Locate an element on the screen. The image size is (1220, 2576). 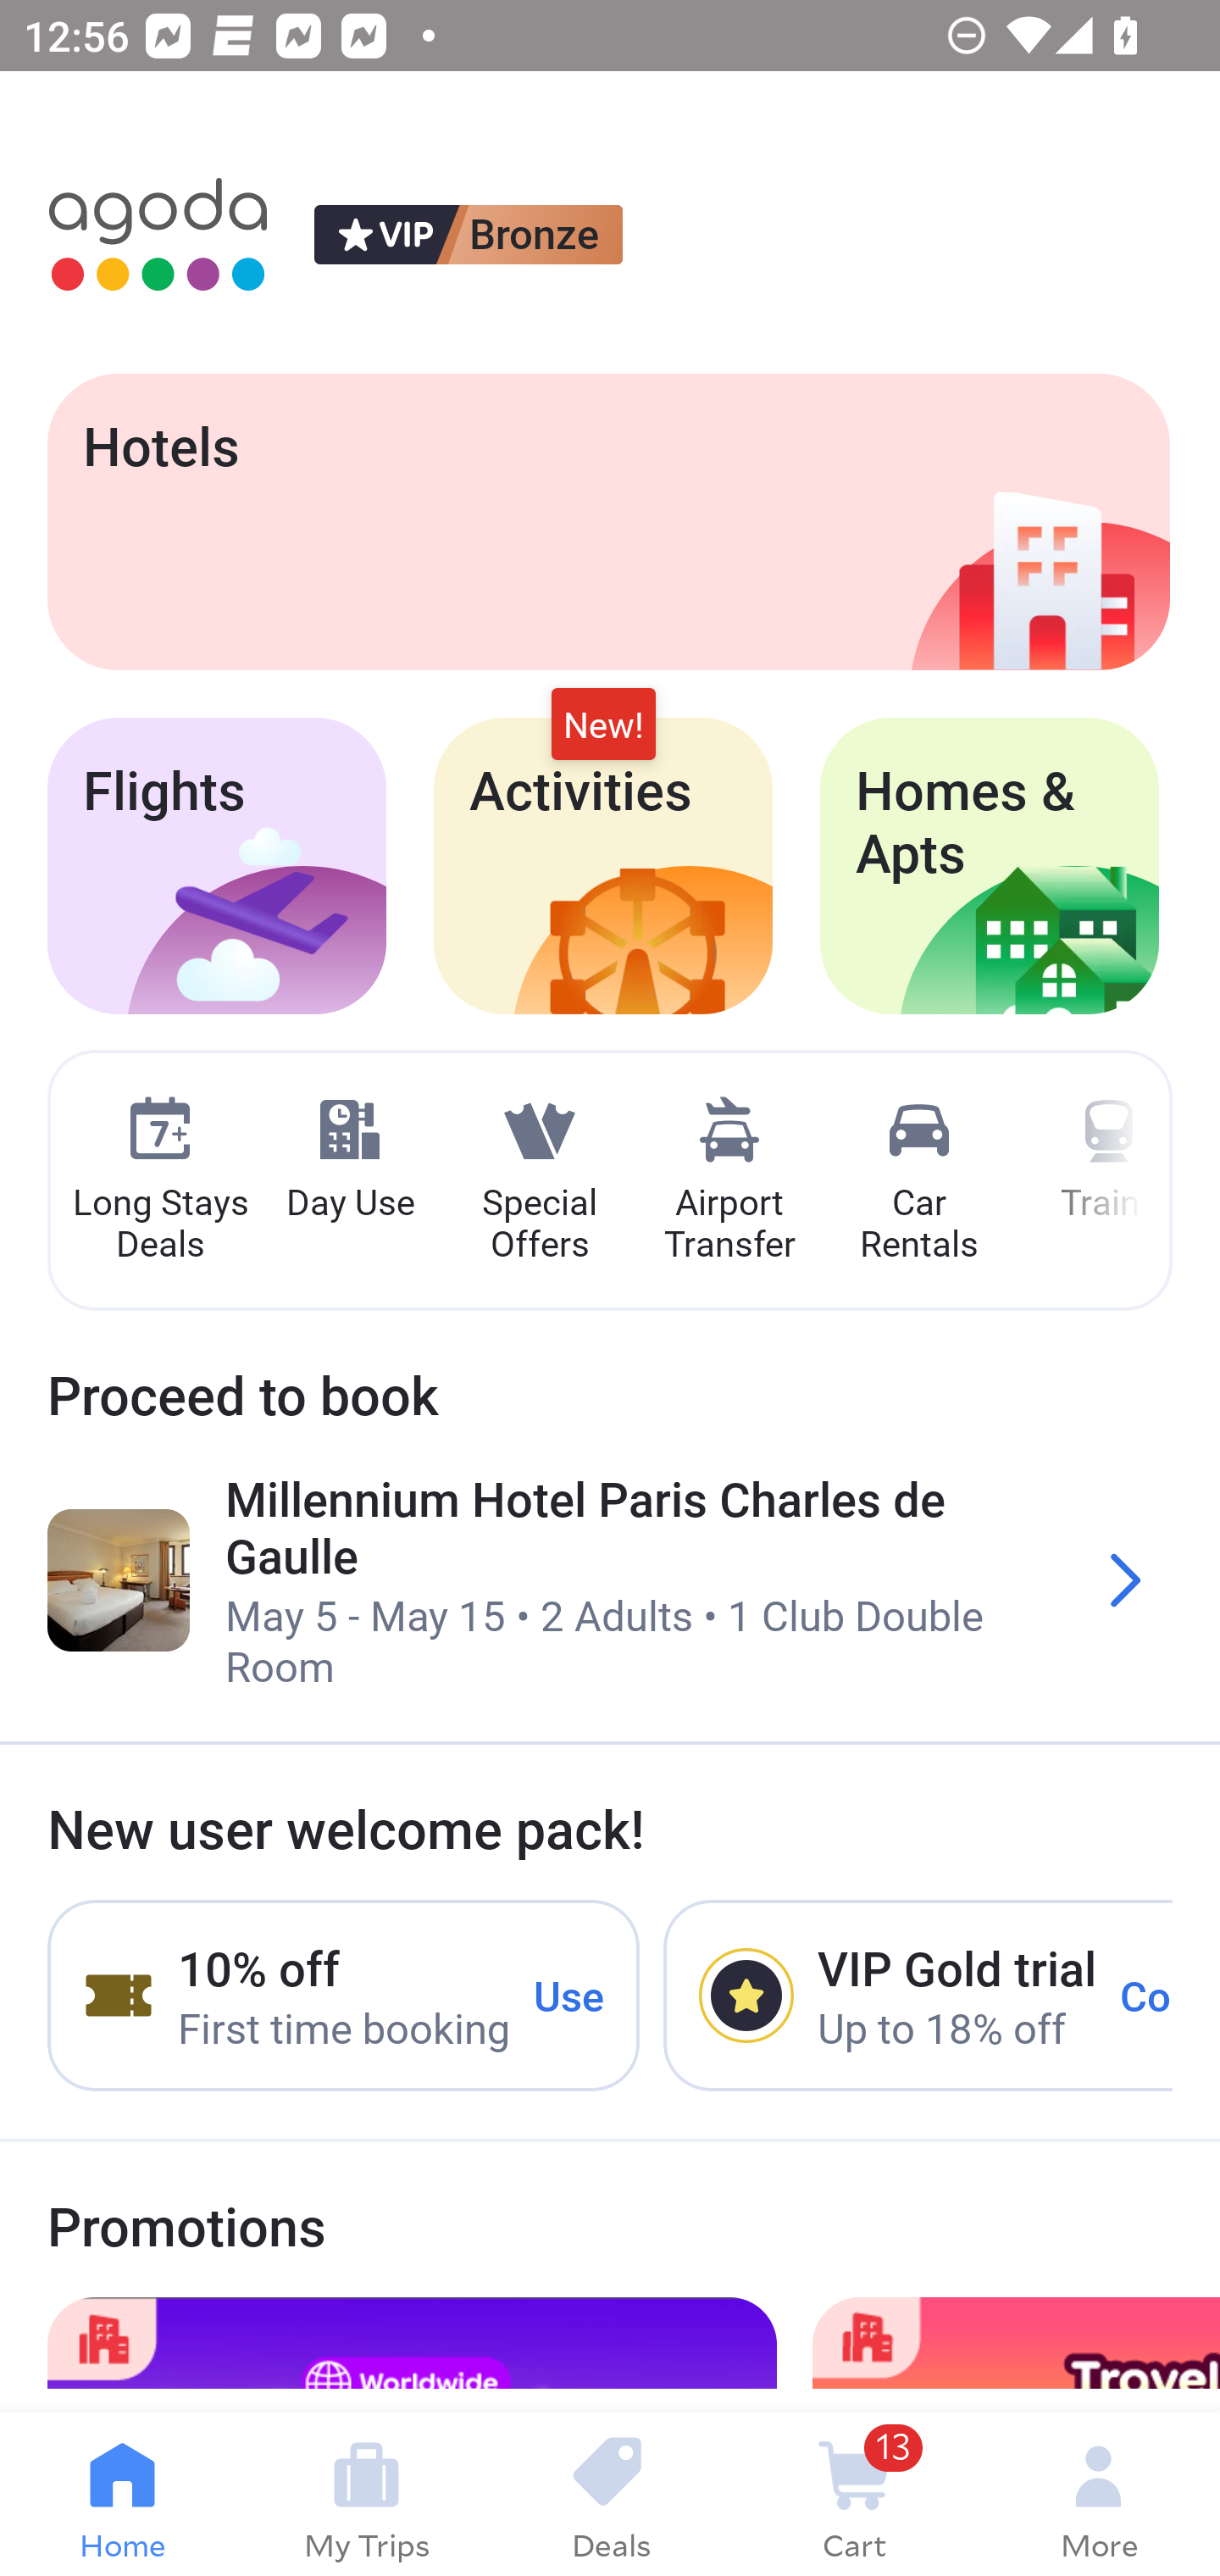
Flights is located at coordinates (217, 866).